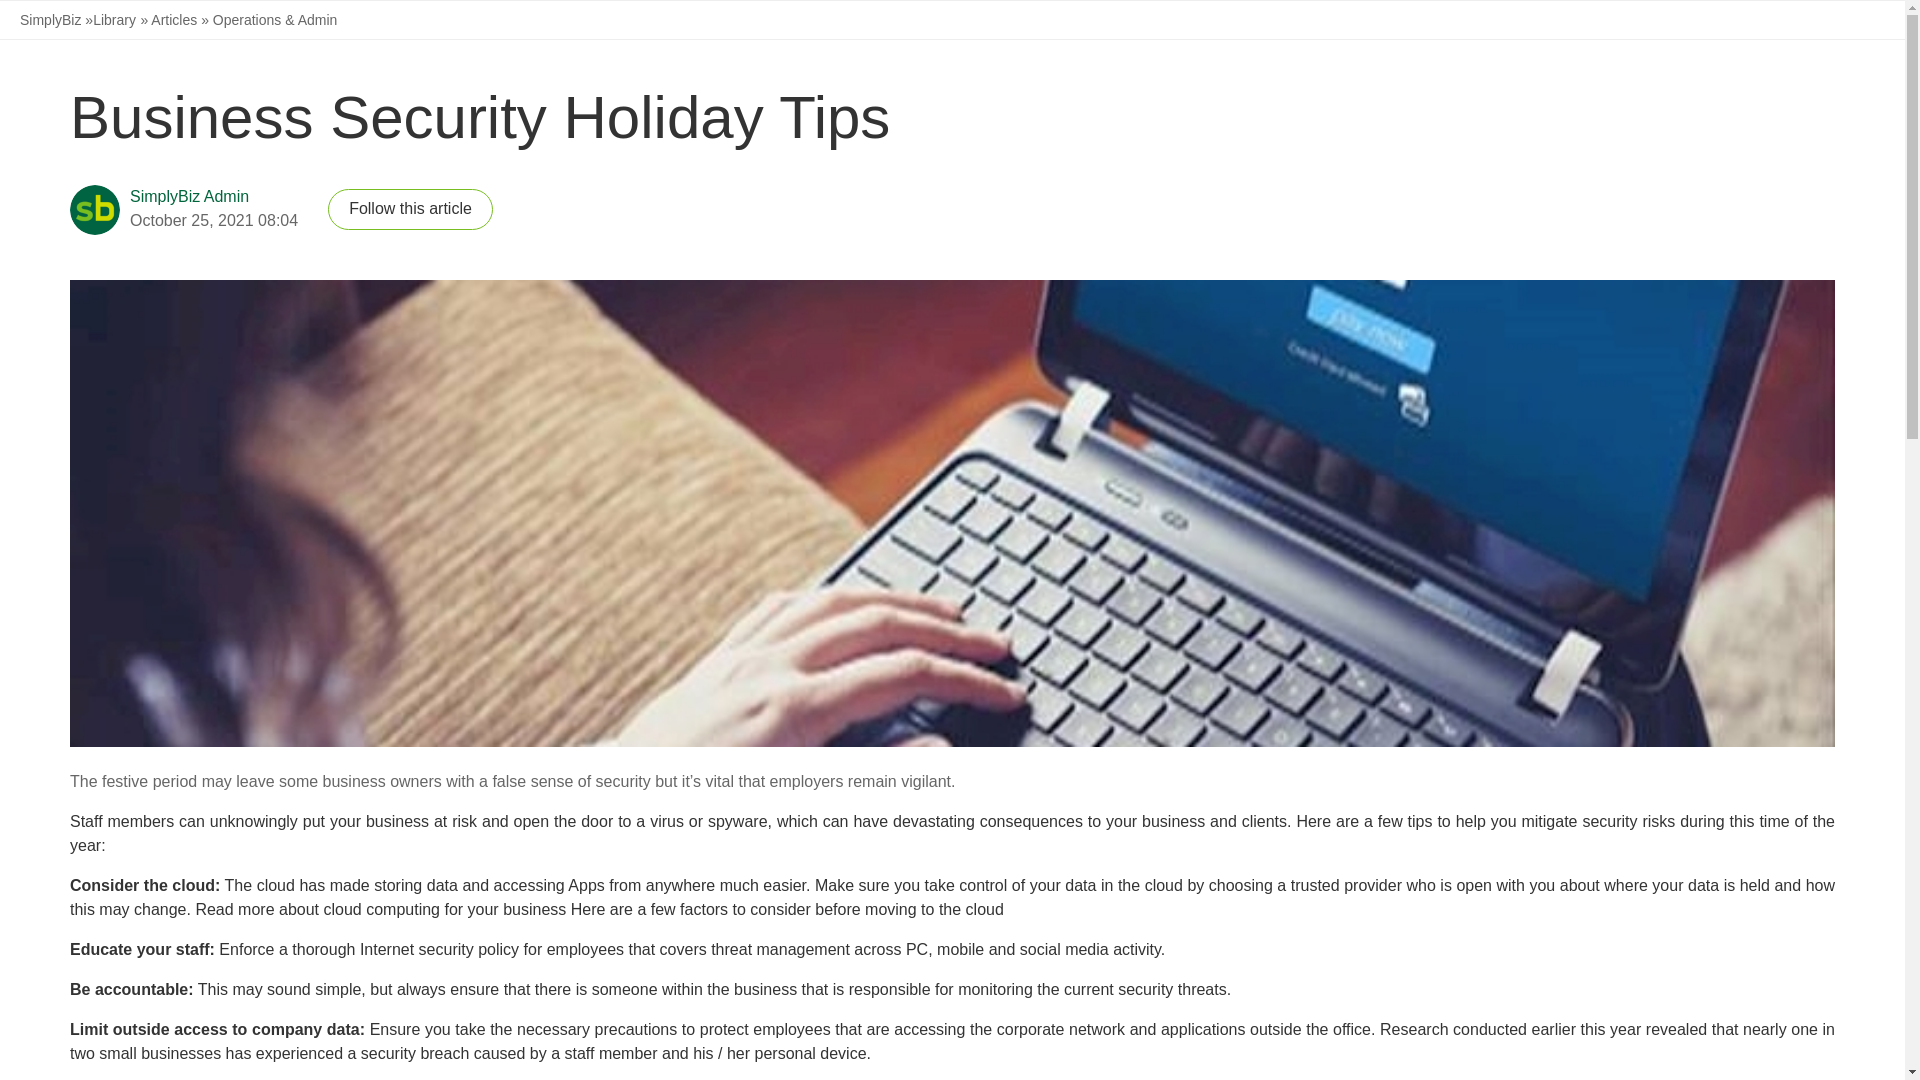 The image size is (1920, 1080). Describe the element at coordinates (110, 20) in the screenshot. I see `Library` at that location.